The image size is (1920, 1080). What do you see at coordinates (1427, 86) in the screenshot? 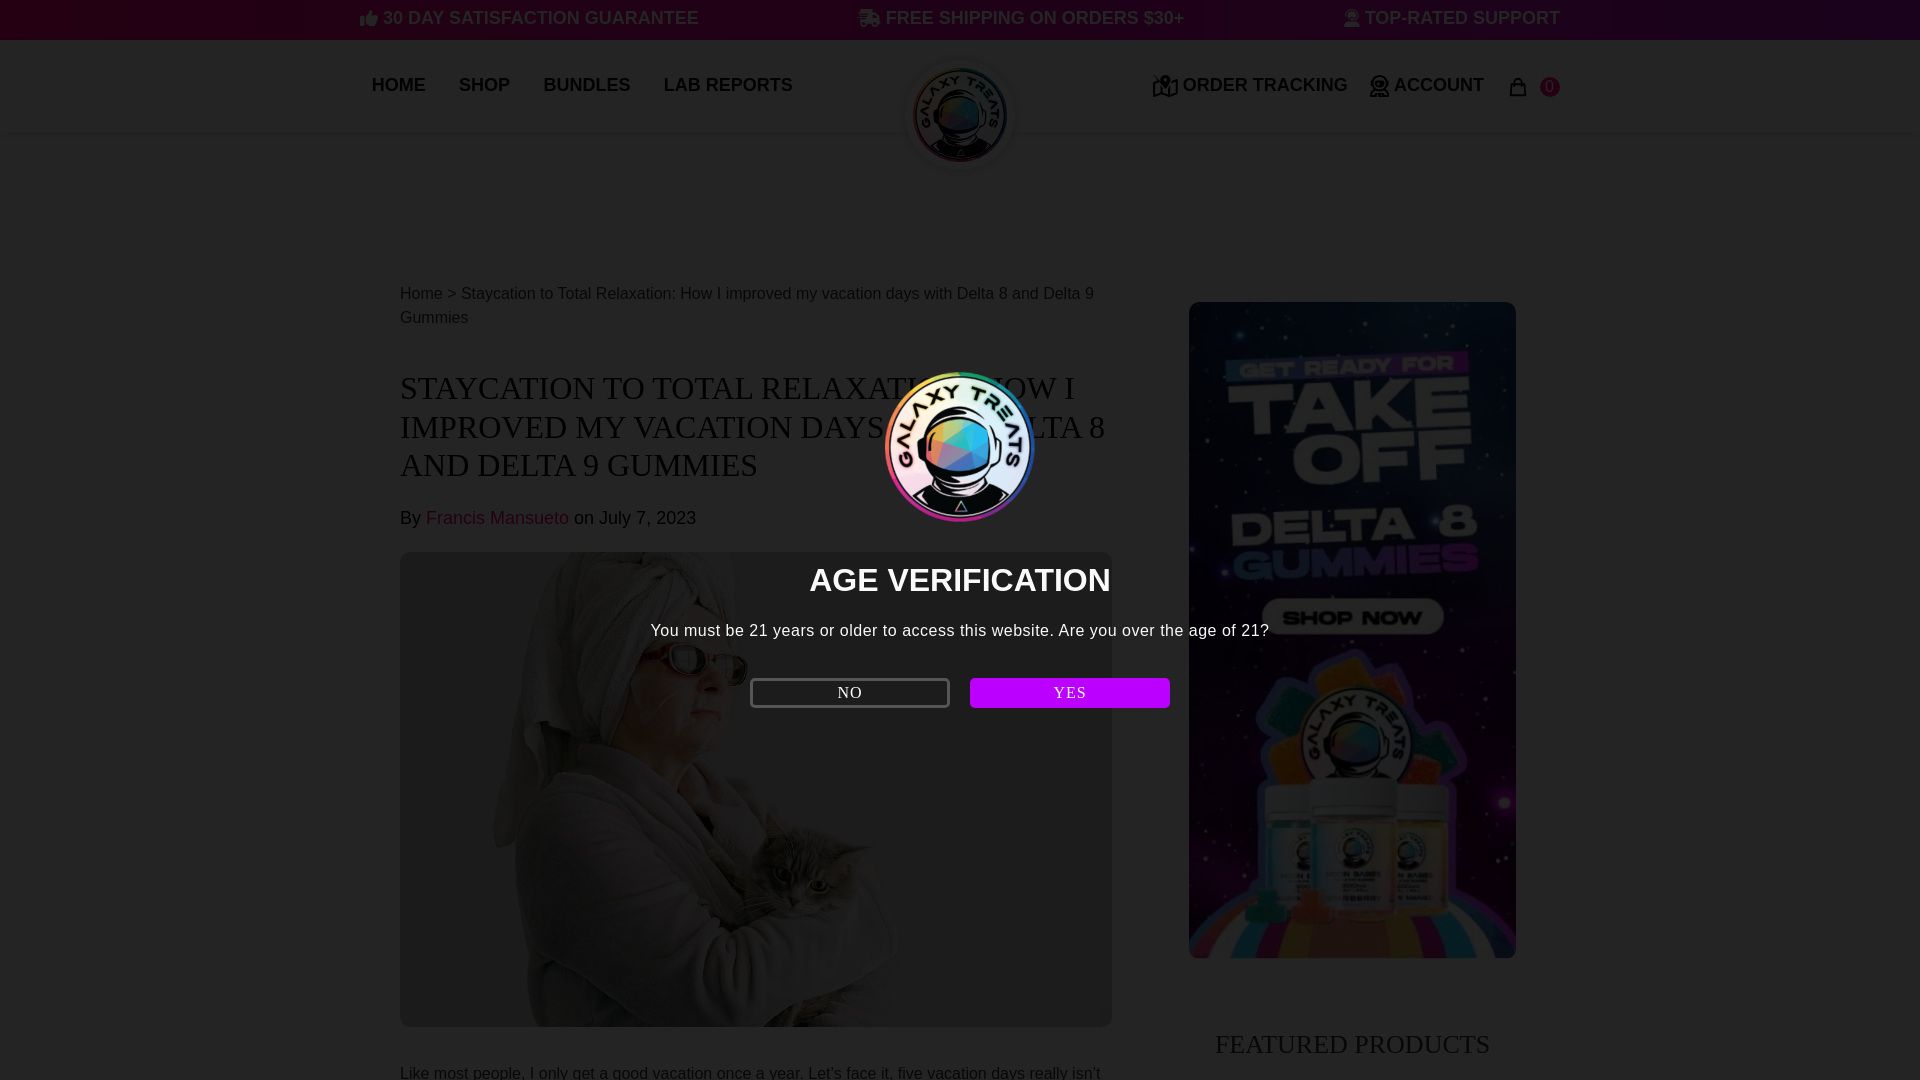
I see `ACCOUNT` at bounding box center [1427, 86].